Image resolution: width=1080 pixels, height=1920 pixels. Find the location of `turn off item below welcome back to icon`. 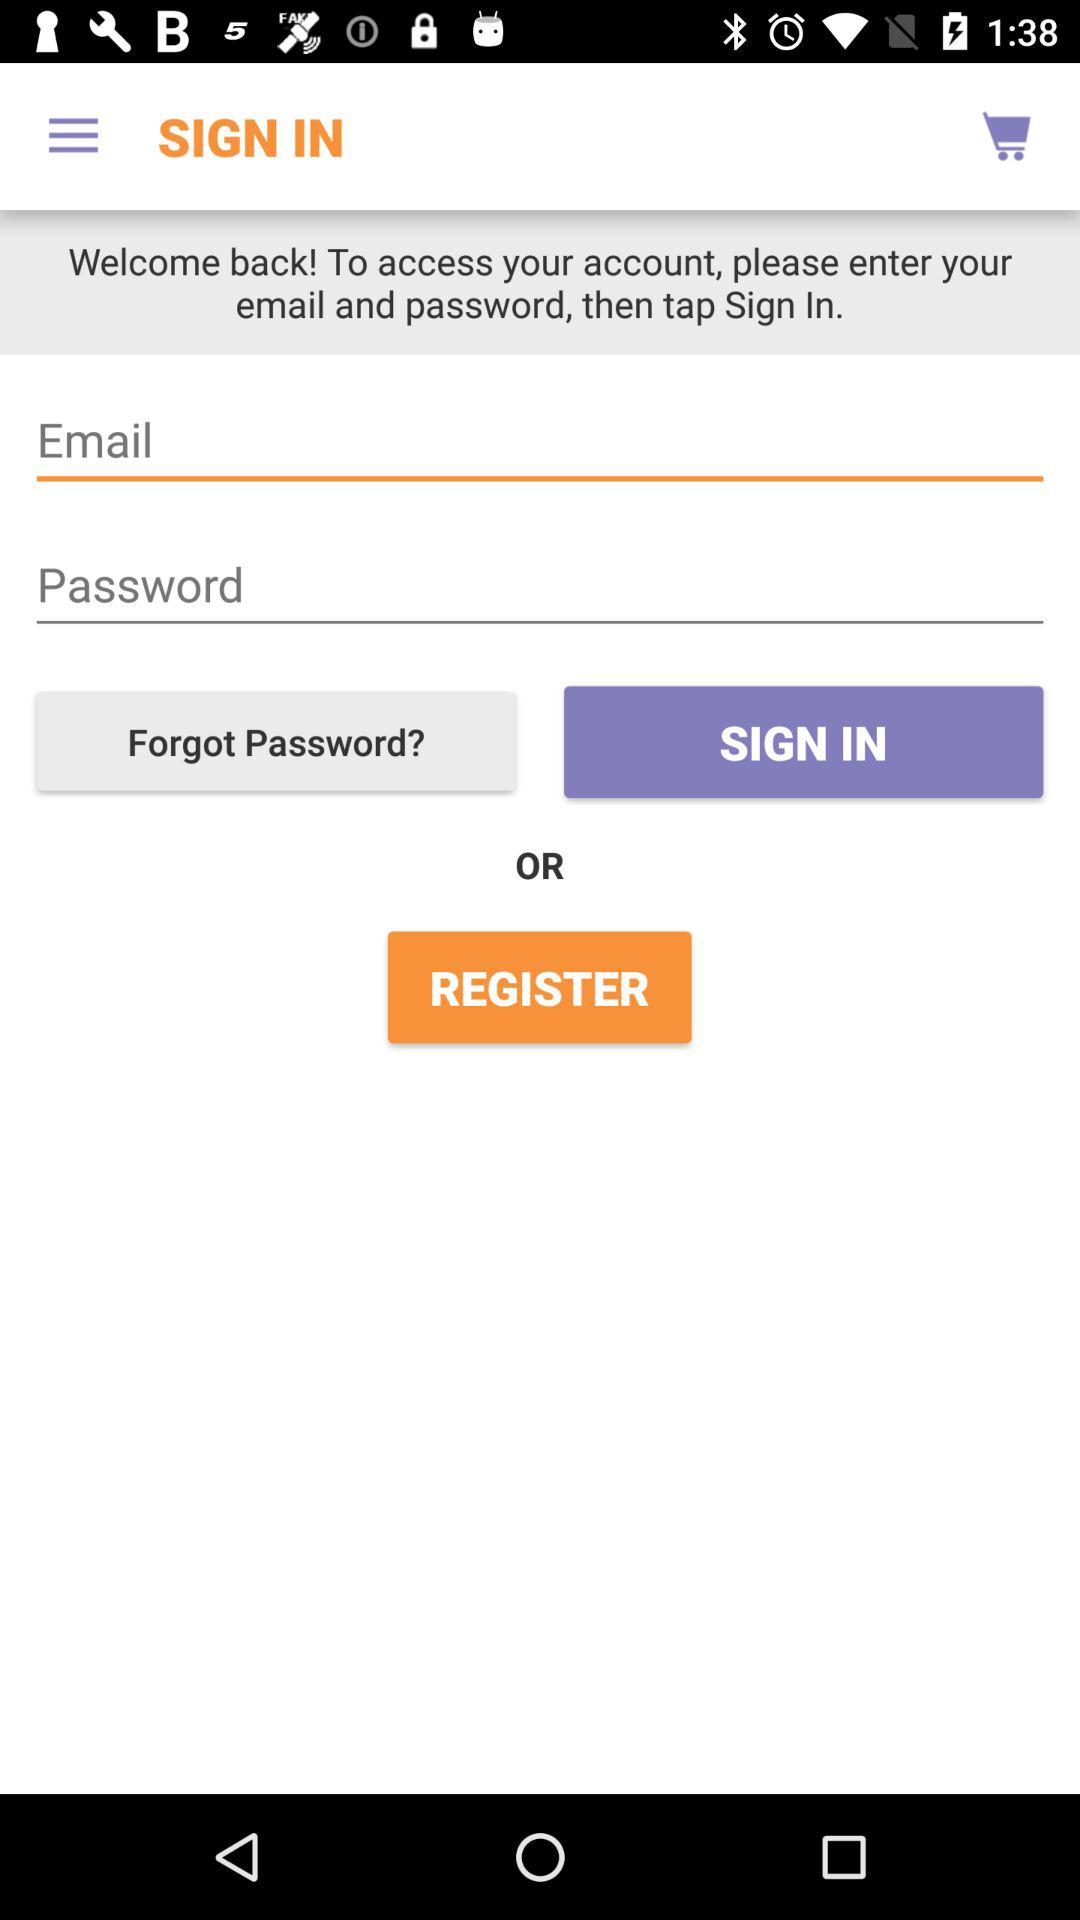

turn off item below welcome back to icon is located at coordinates (540, 440).